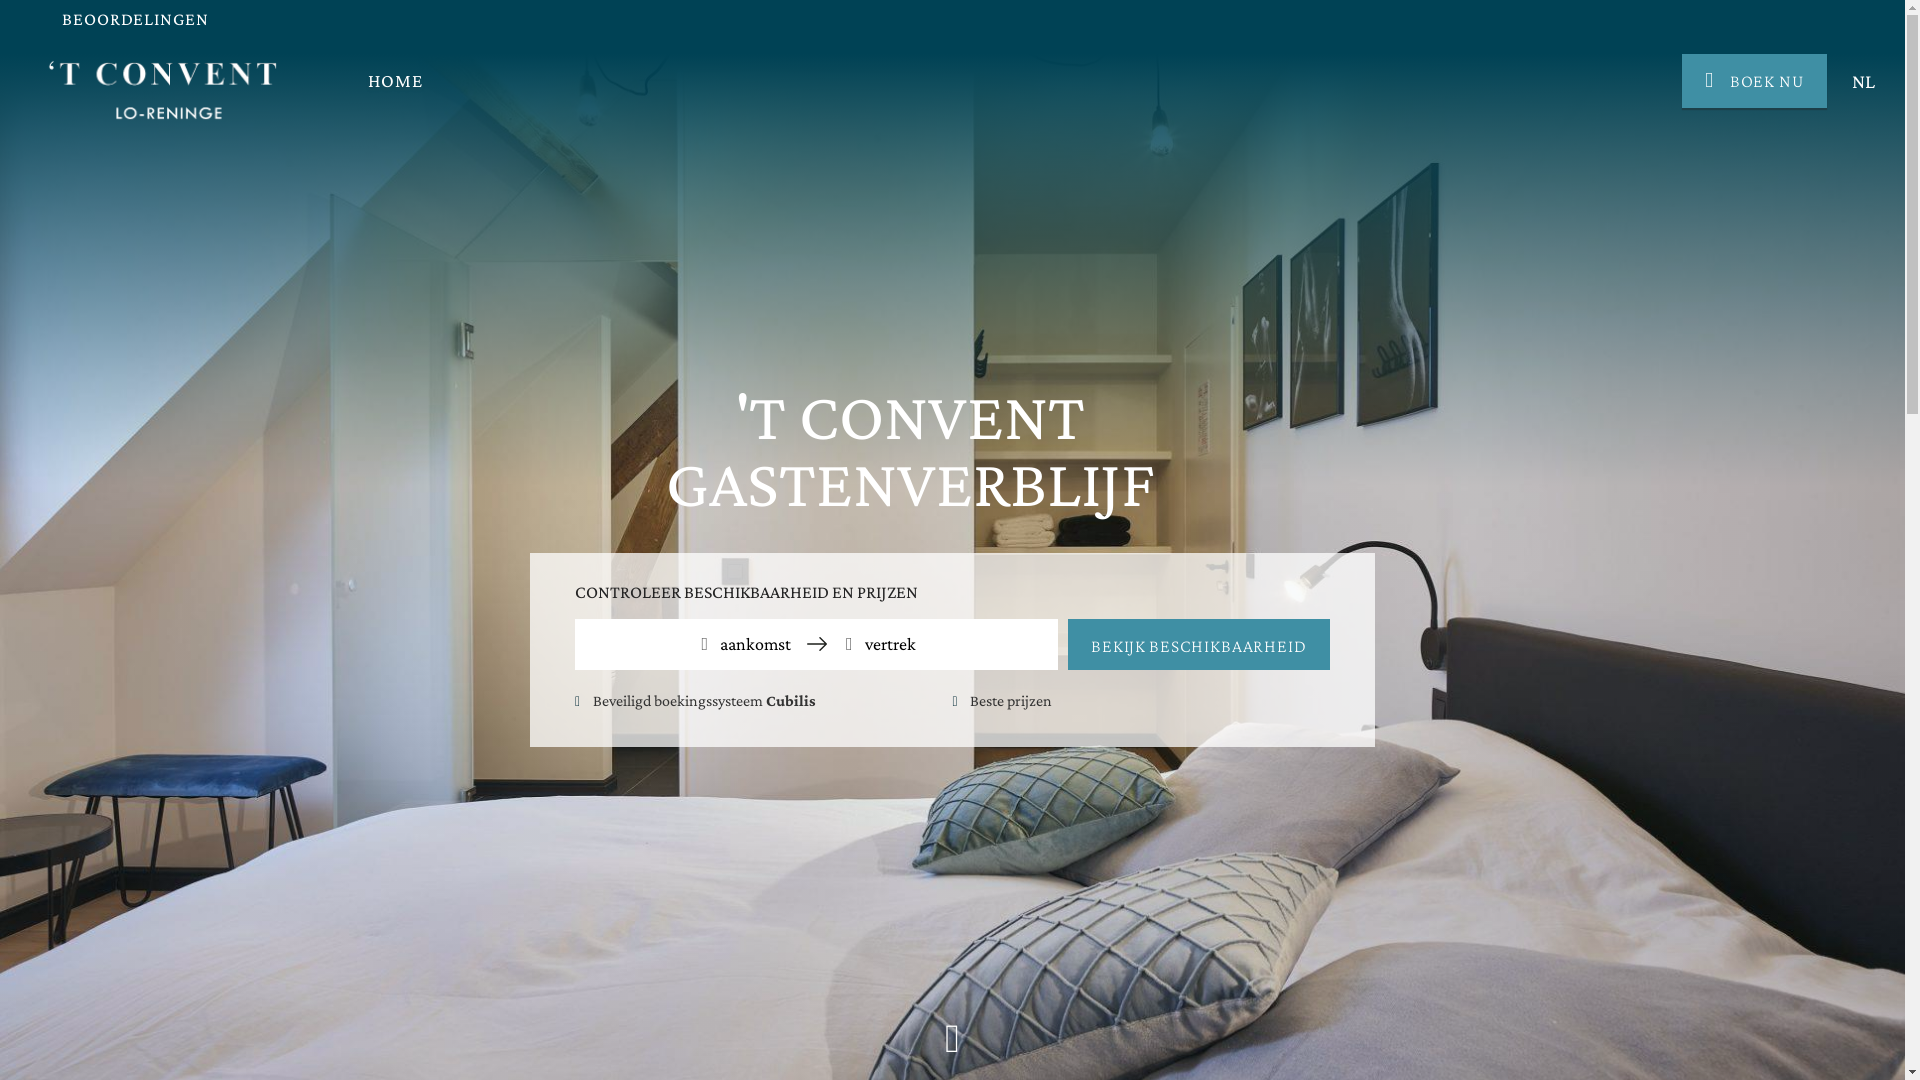  I want to click on 't Convent 2.0, so click(164, 90).